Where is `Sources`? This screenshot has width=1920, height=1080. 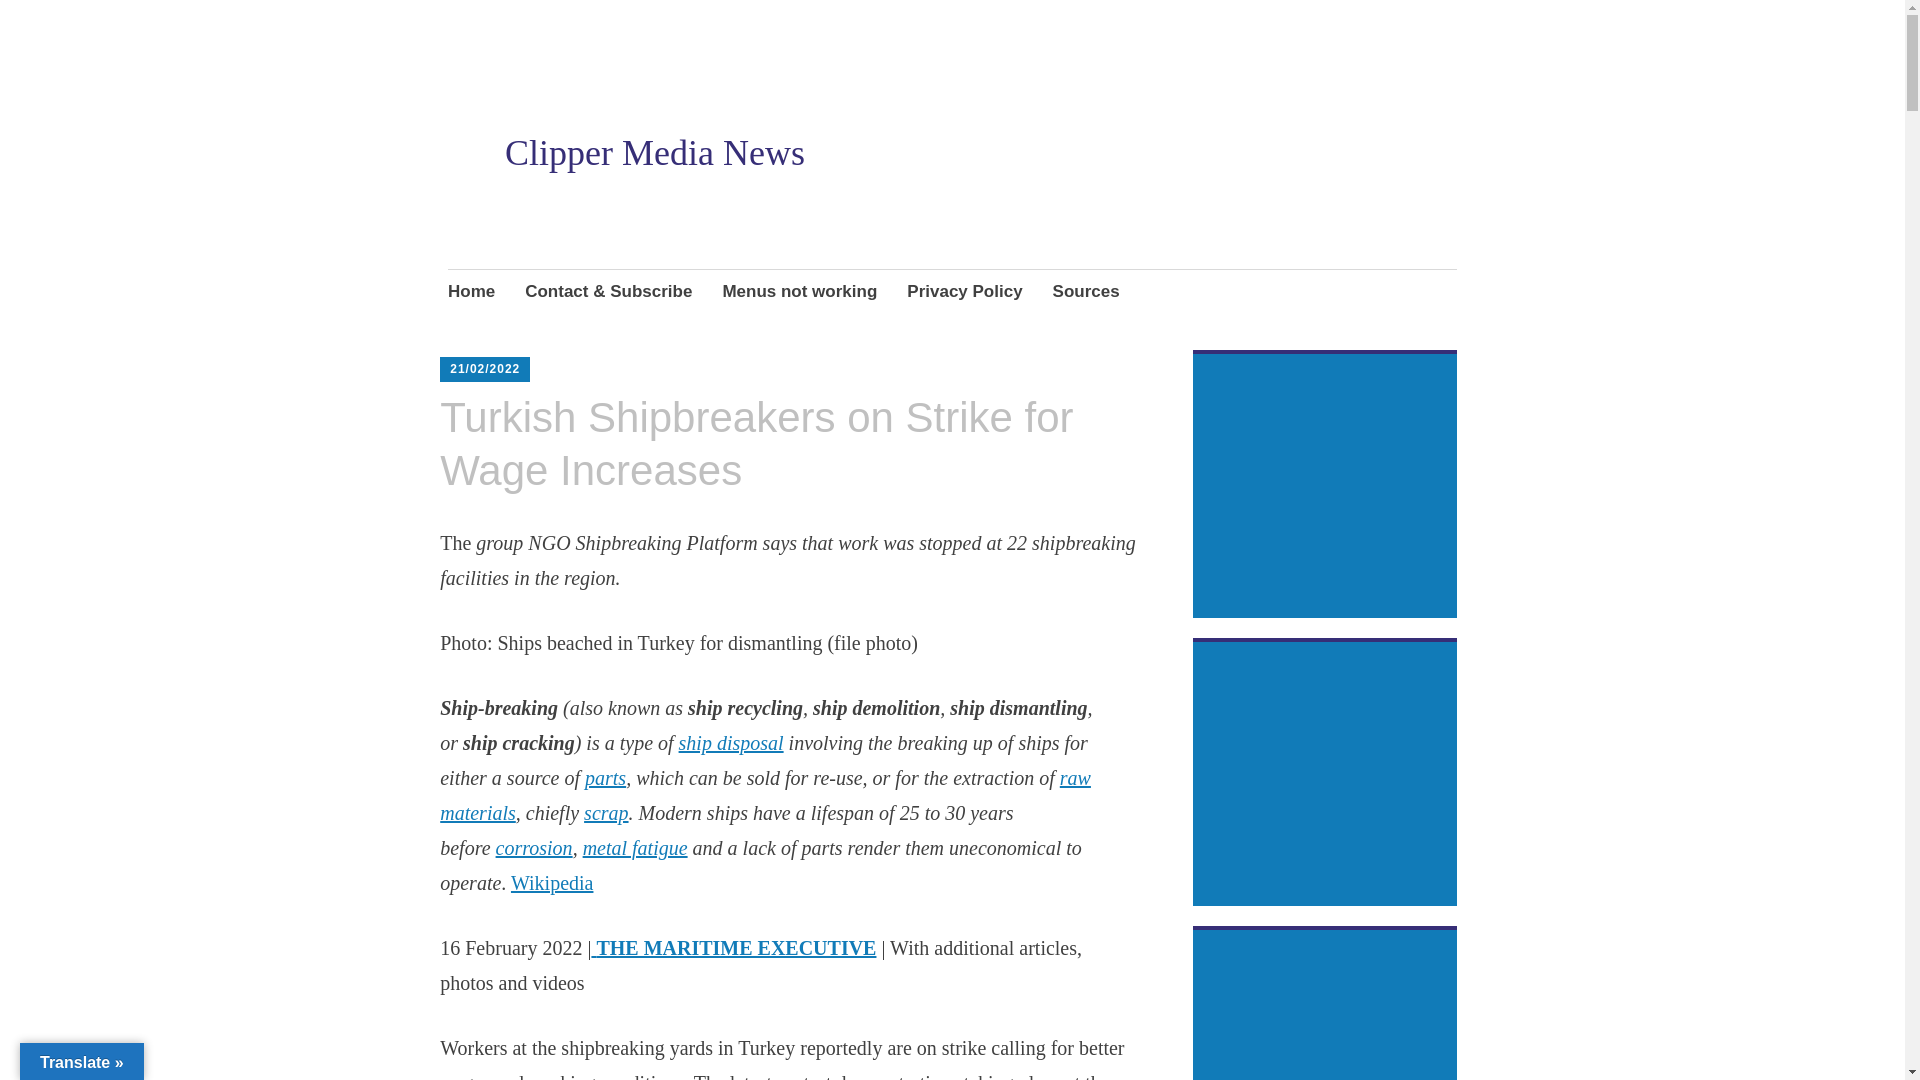
Sources is located at coordinates (1086, 293).